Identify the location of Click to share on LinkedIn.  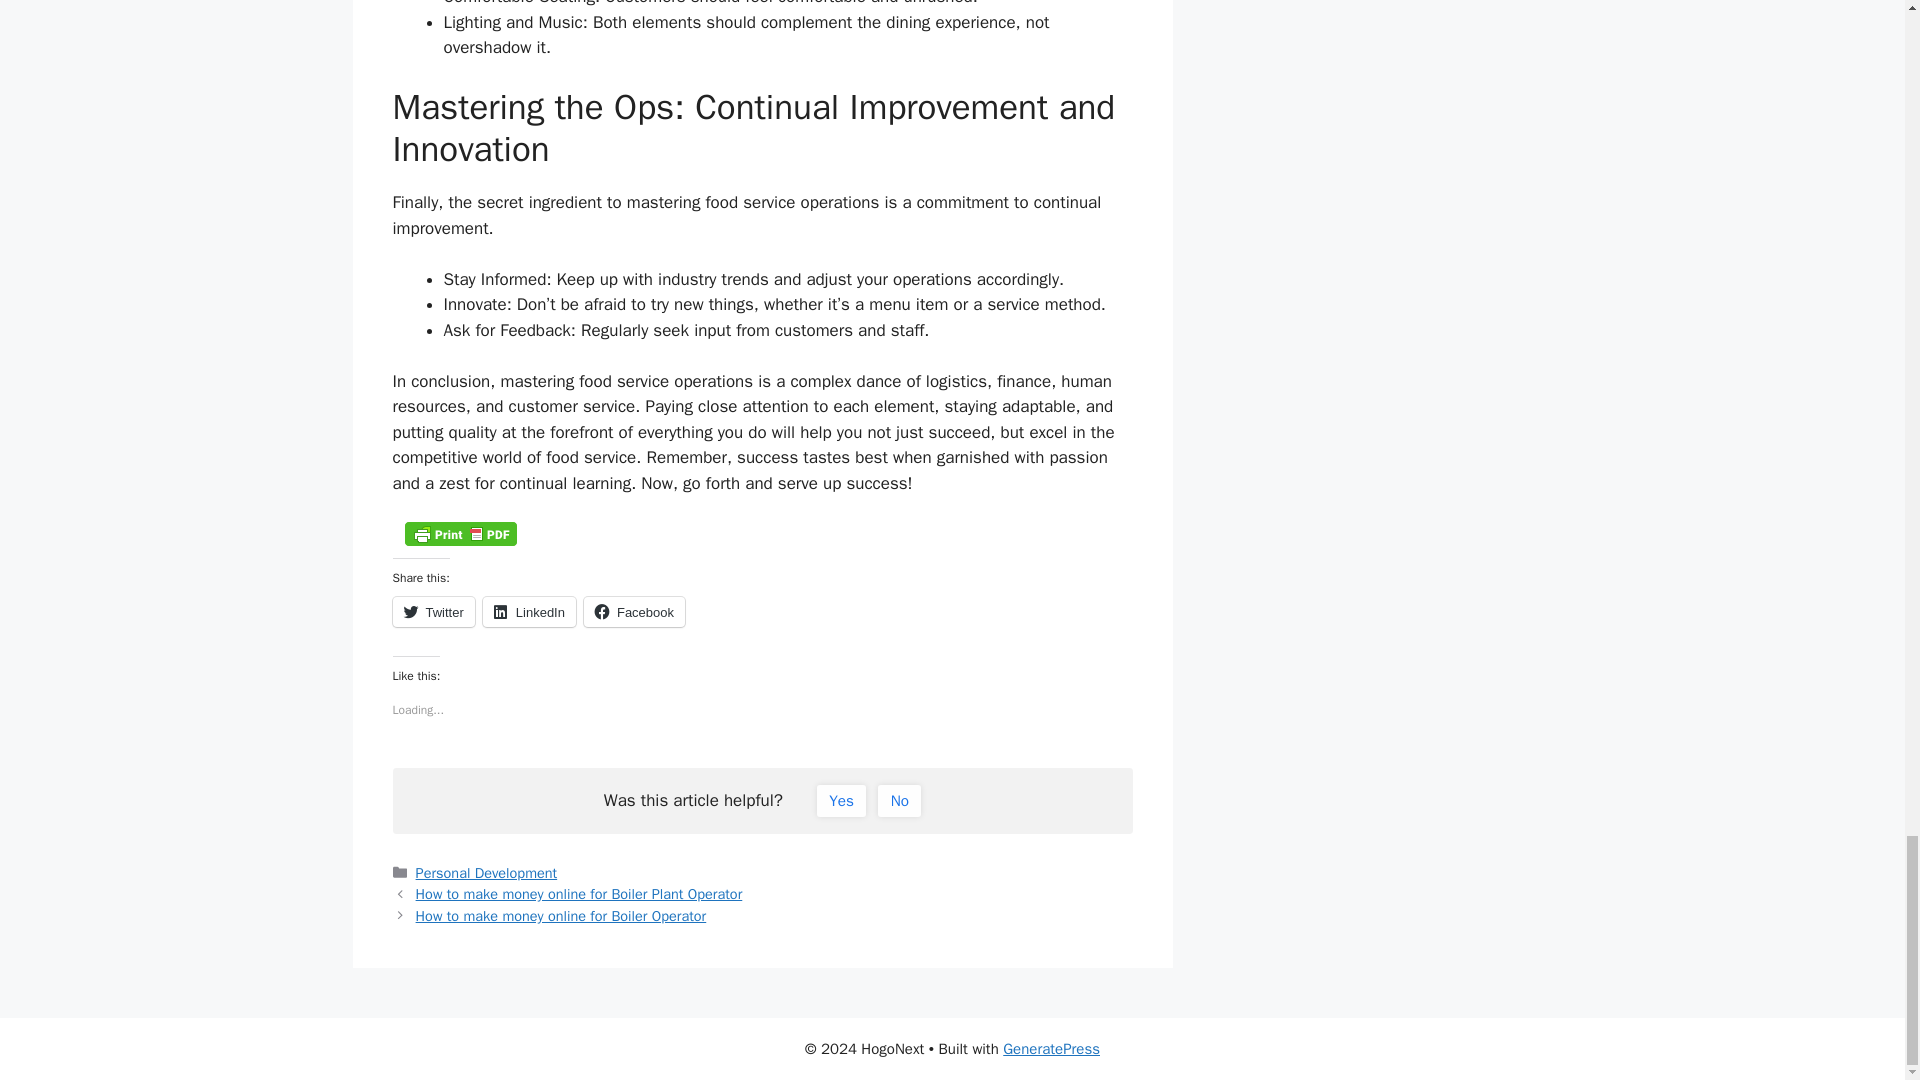
(530, 612).